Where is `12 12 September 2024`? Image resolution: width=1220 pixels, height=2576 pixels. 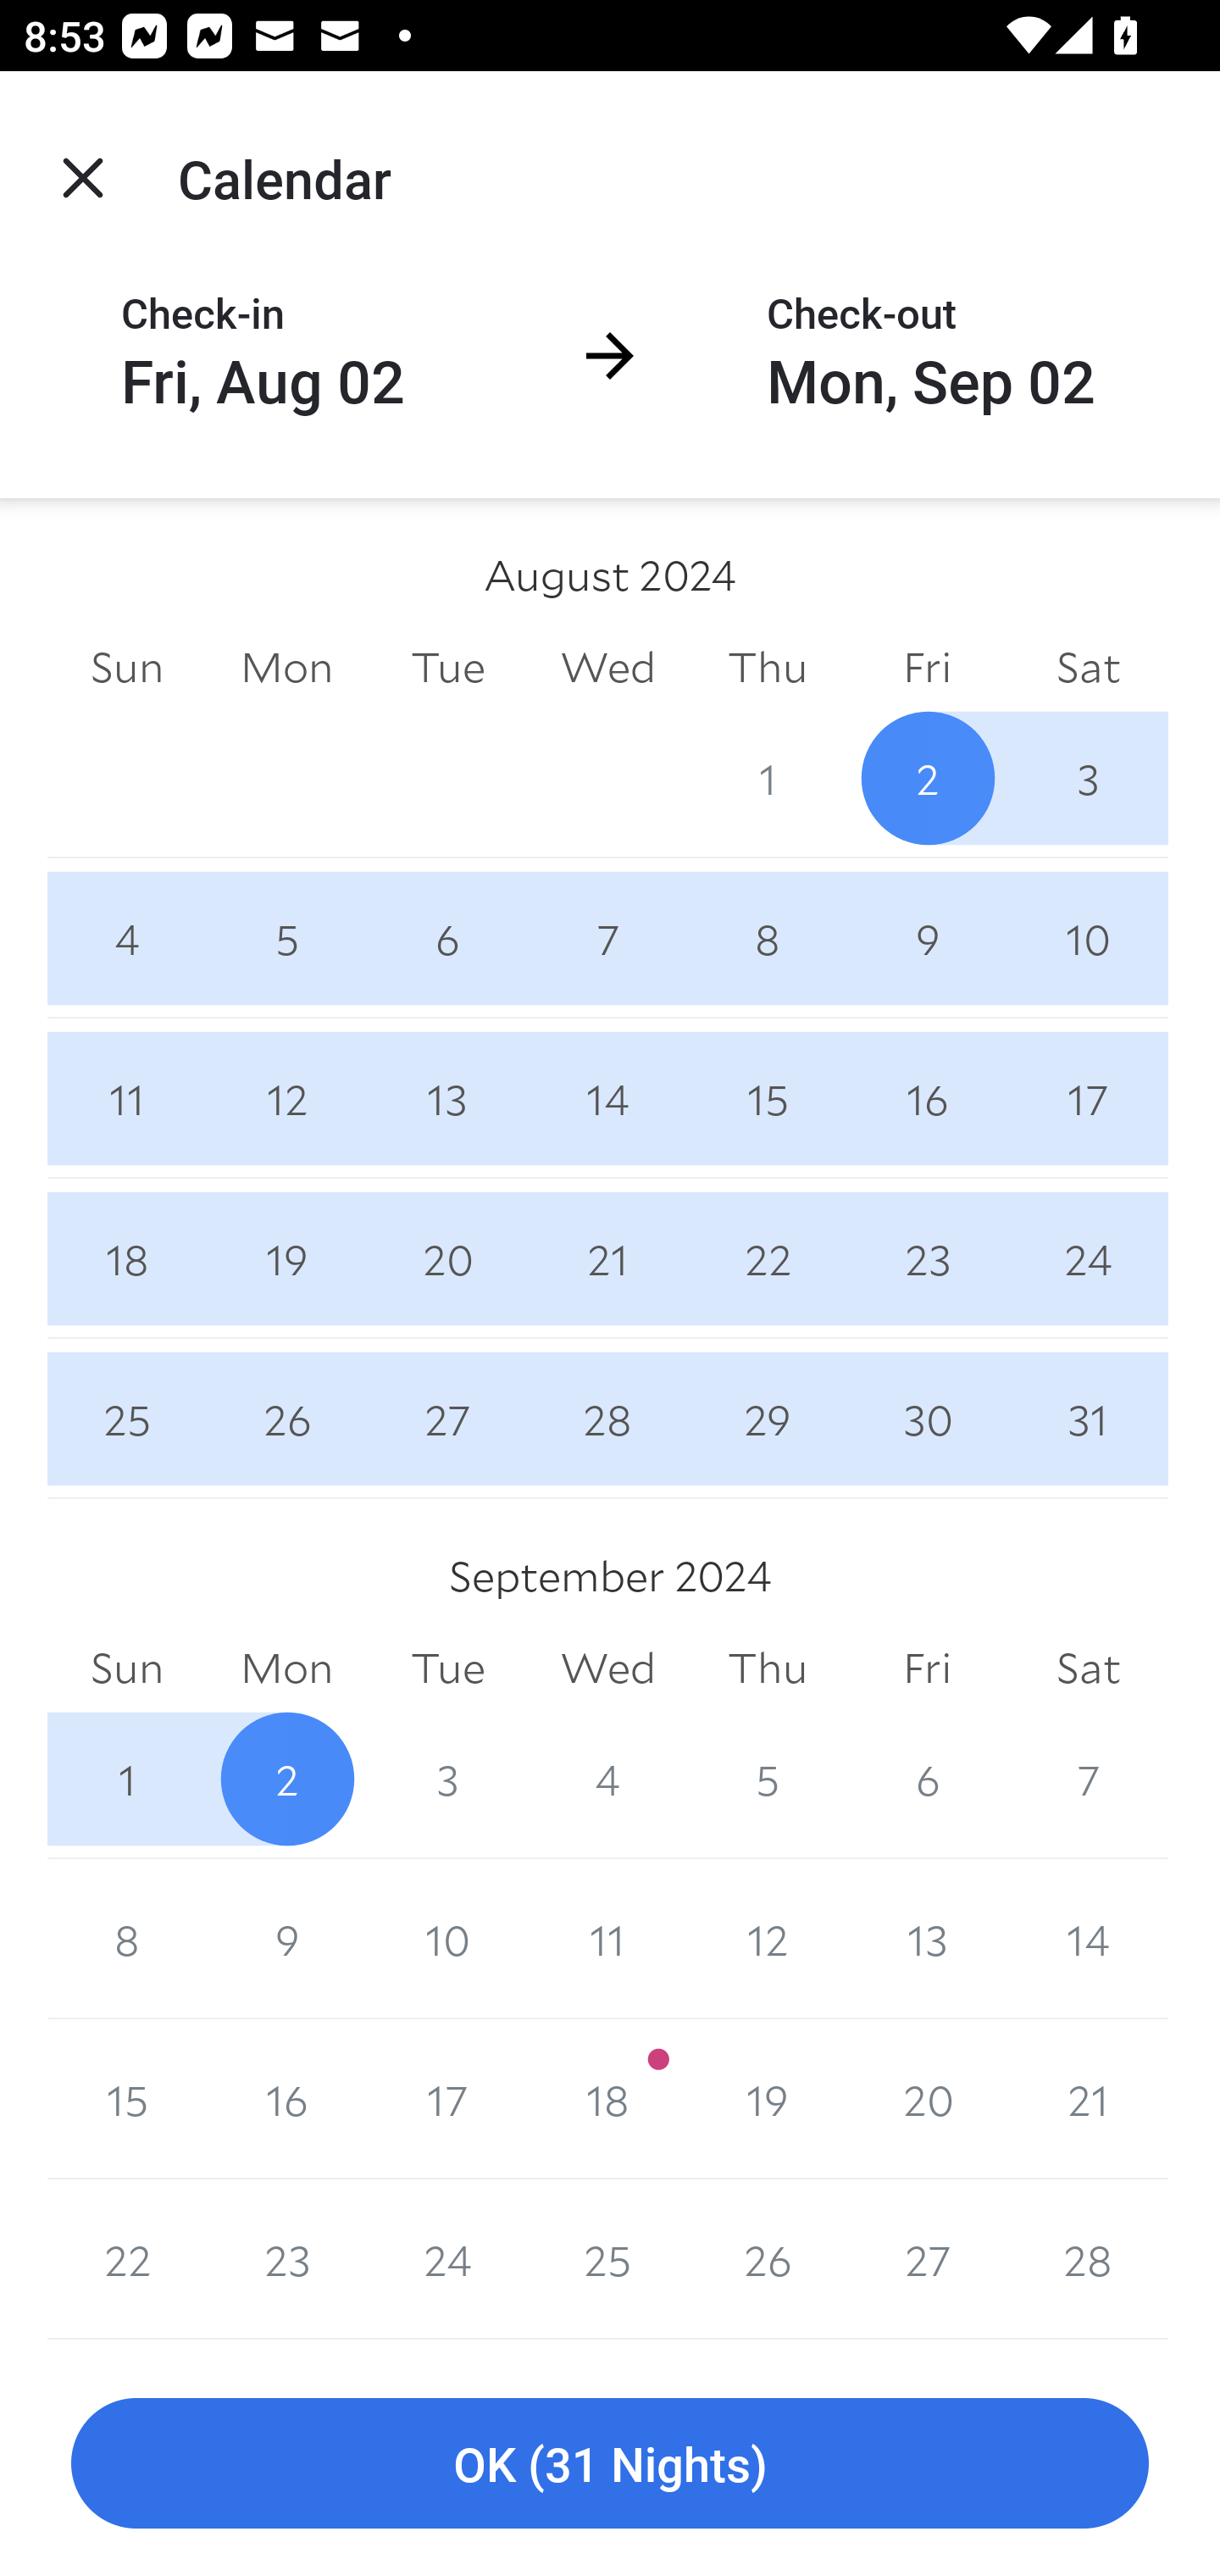 12 12 September 2024 is located at coordinates (768, 1939).